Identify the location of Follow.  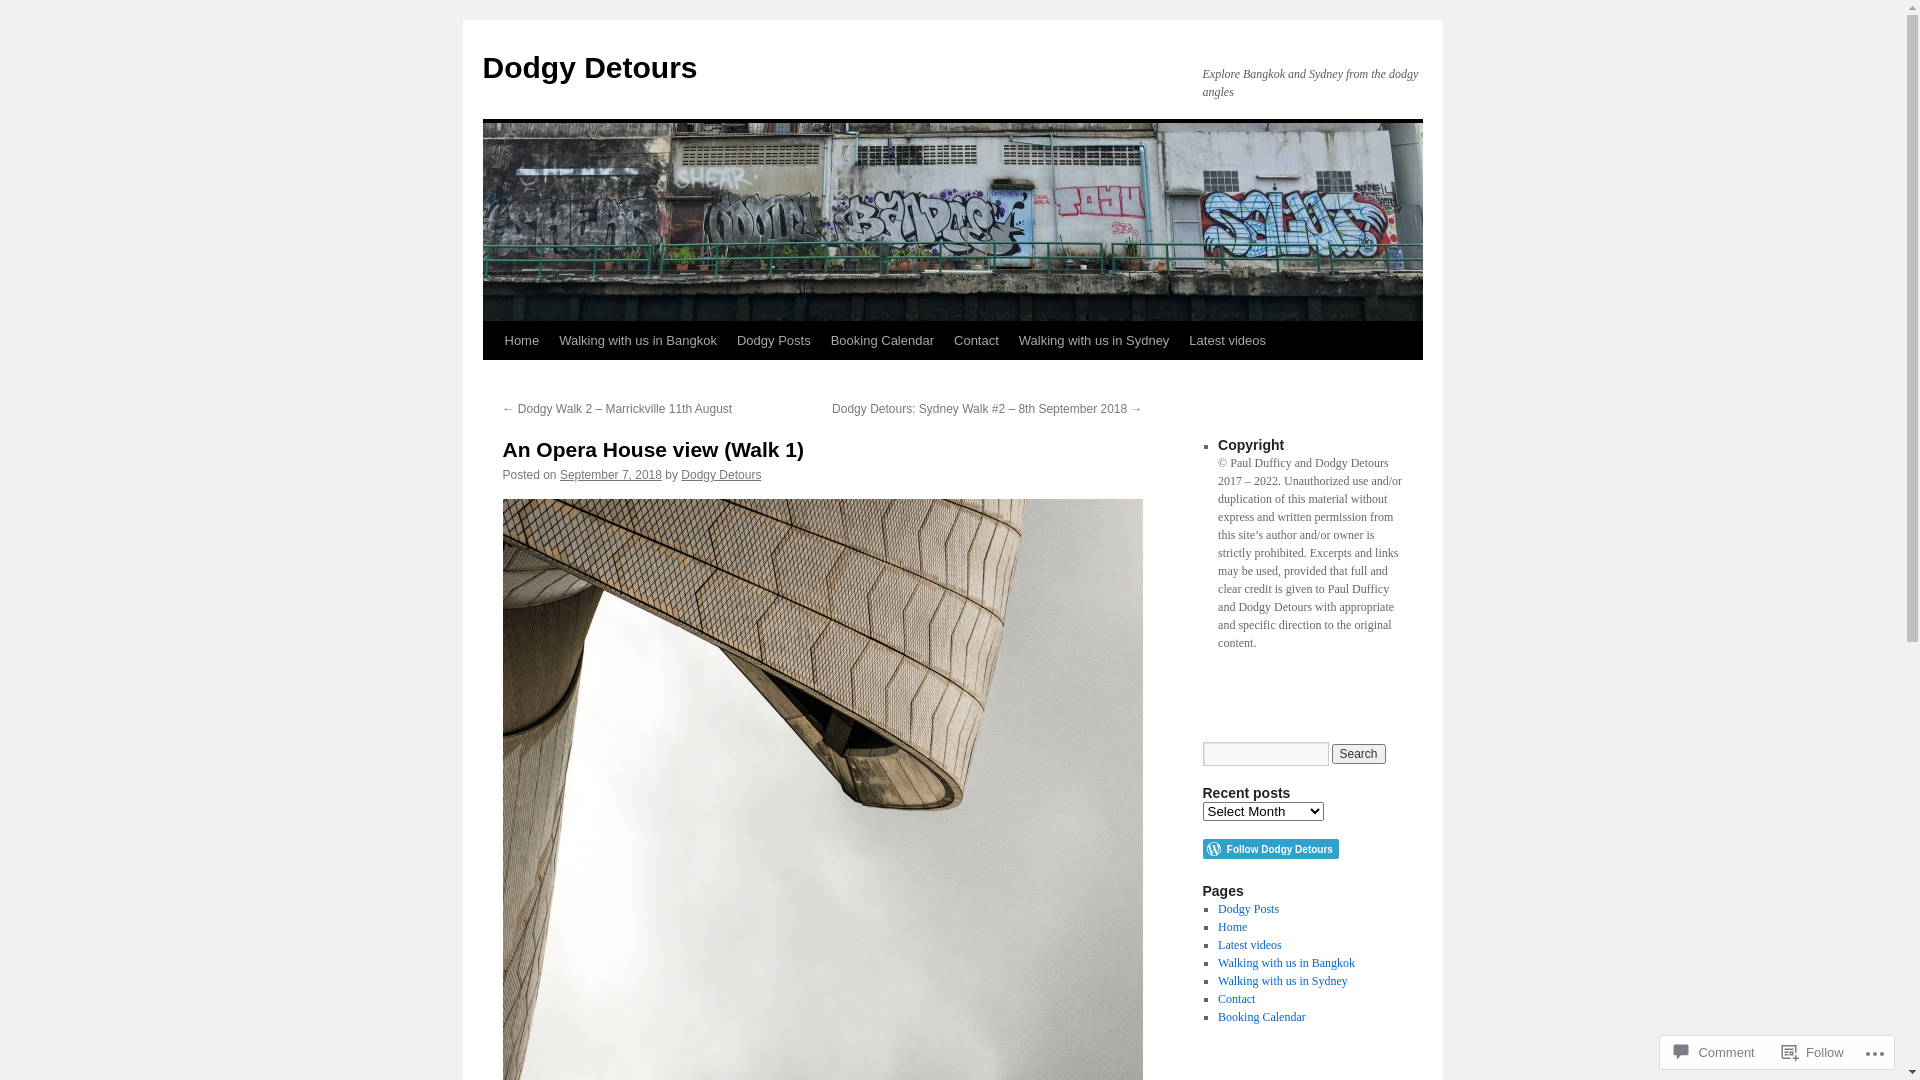
(1813, 1052).